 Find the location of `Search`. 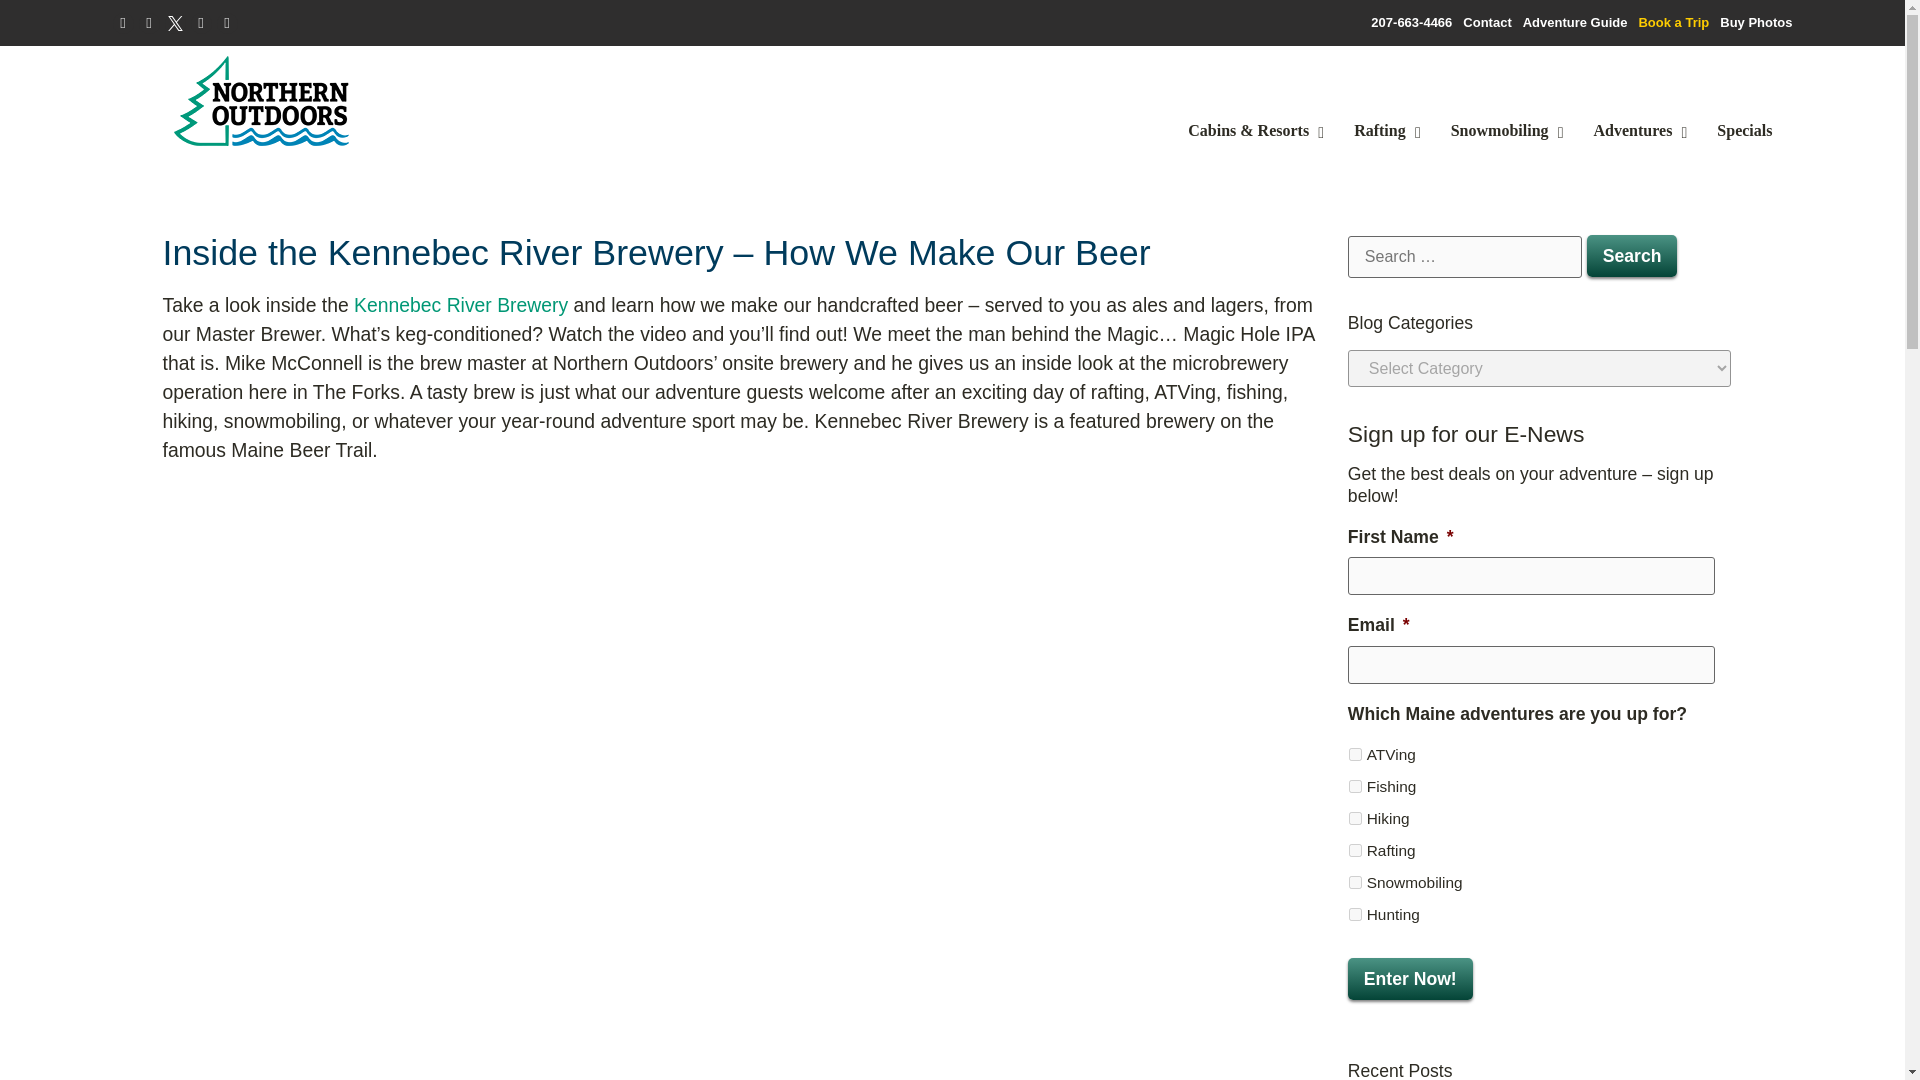

Search is located at coordinates (1632, 256).